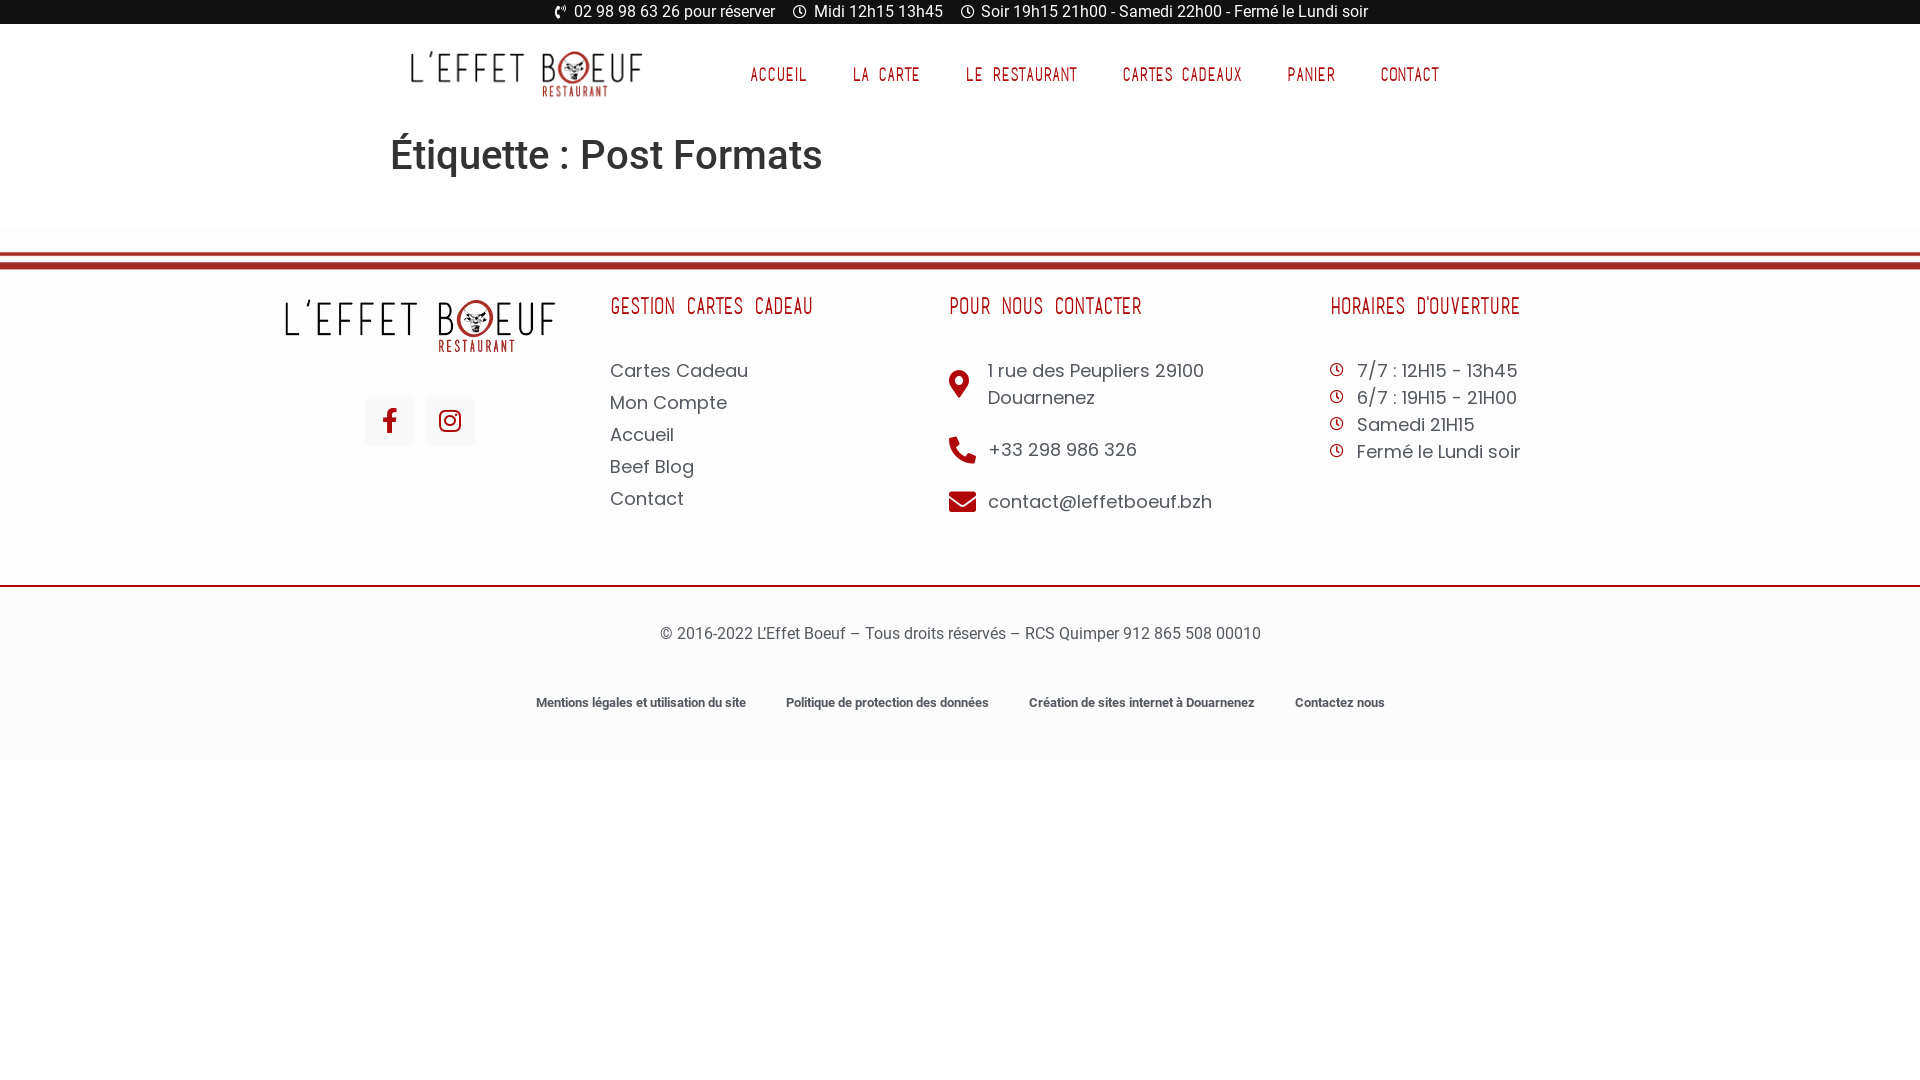 The width and height of the screenshot is (1920, 1080). Describe the element at coordinates (886, 74) in the screenshot. I see `LA CARTE` at that location.